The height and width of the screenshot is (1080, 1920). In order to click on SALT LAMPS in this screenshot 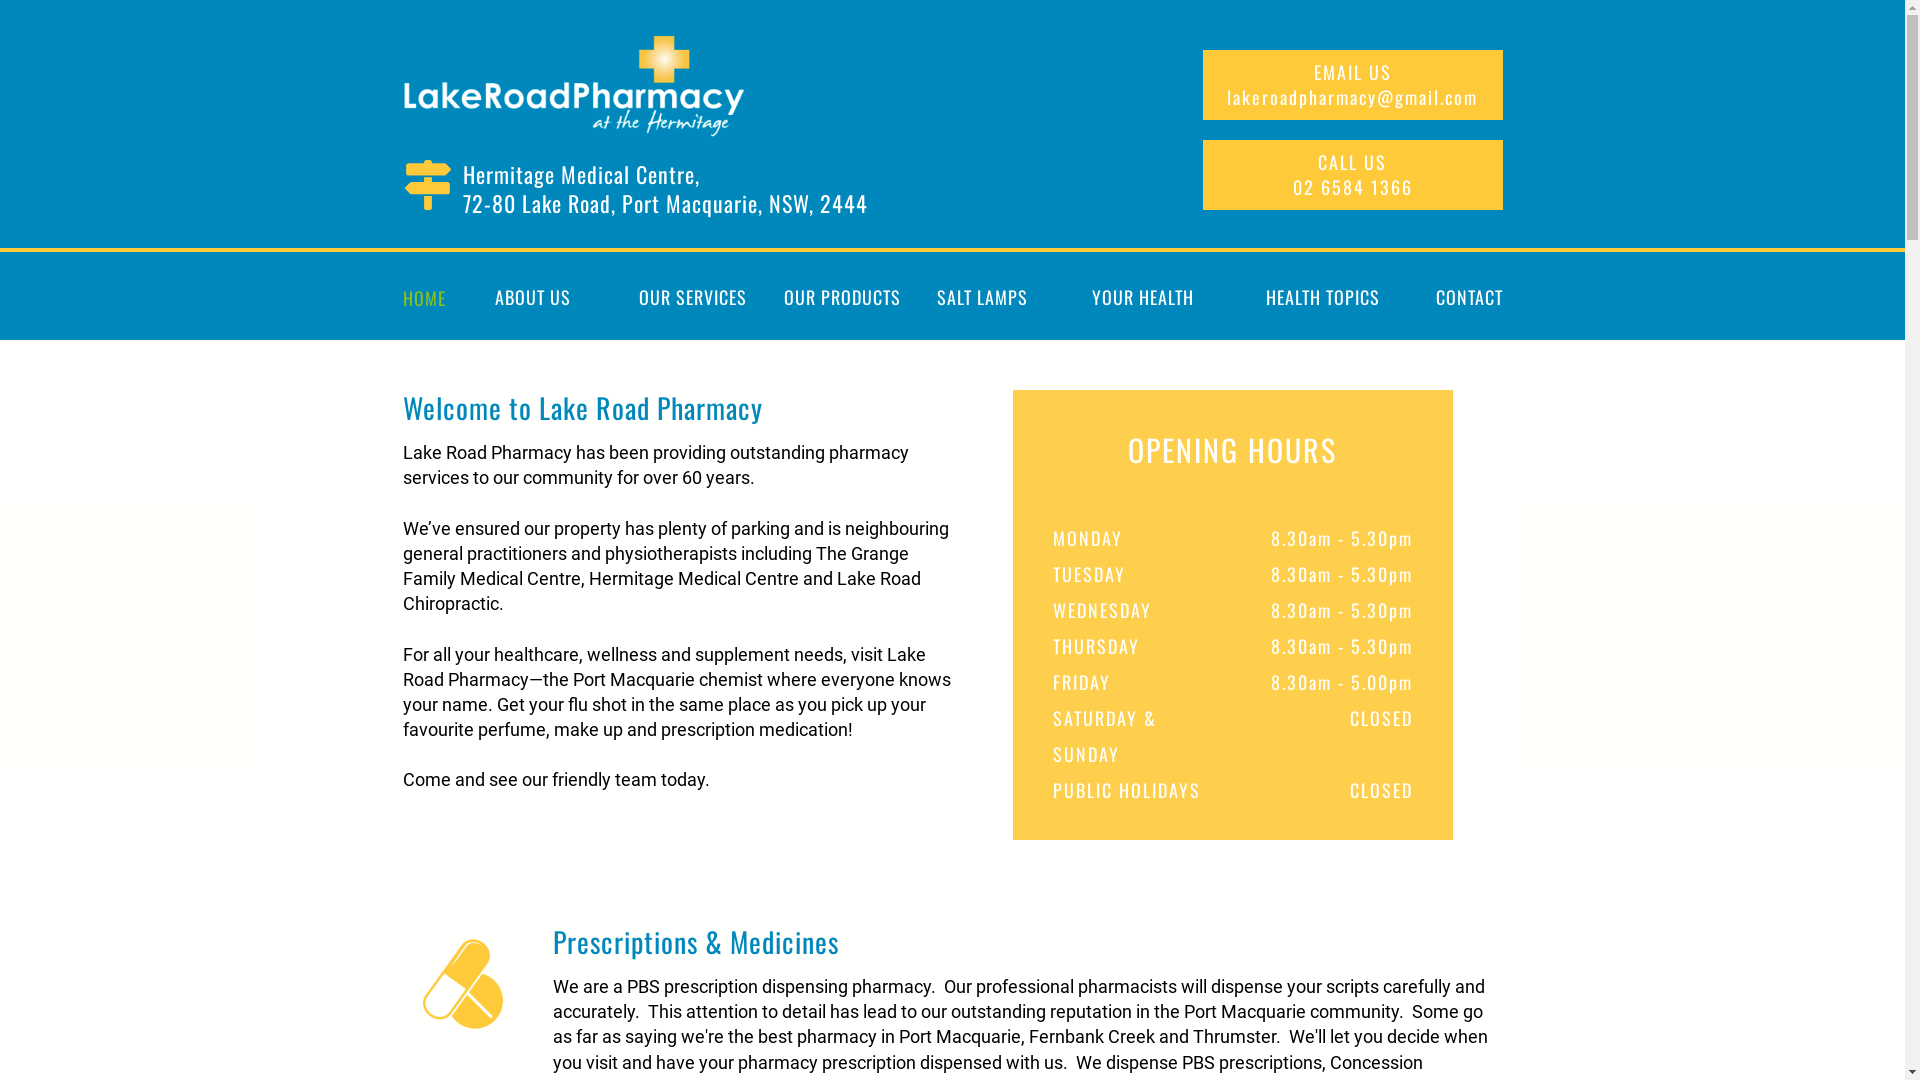, I will do `click(982, 298)`.